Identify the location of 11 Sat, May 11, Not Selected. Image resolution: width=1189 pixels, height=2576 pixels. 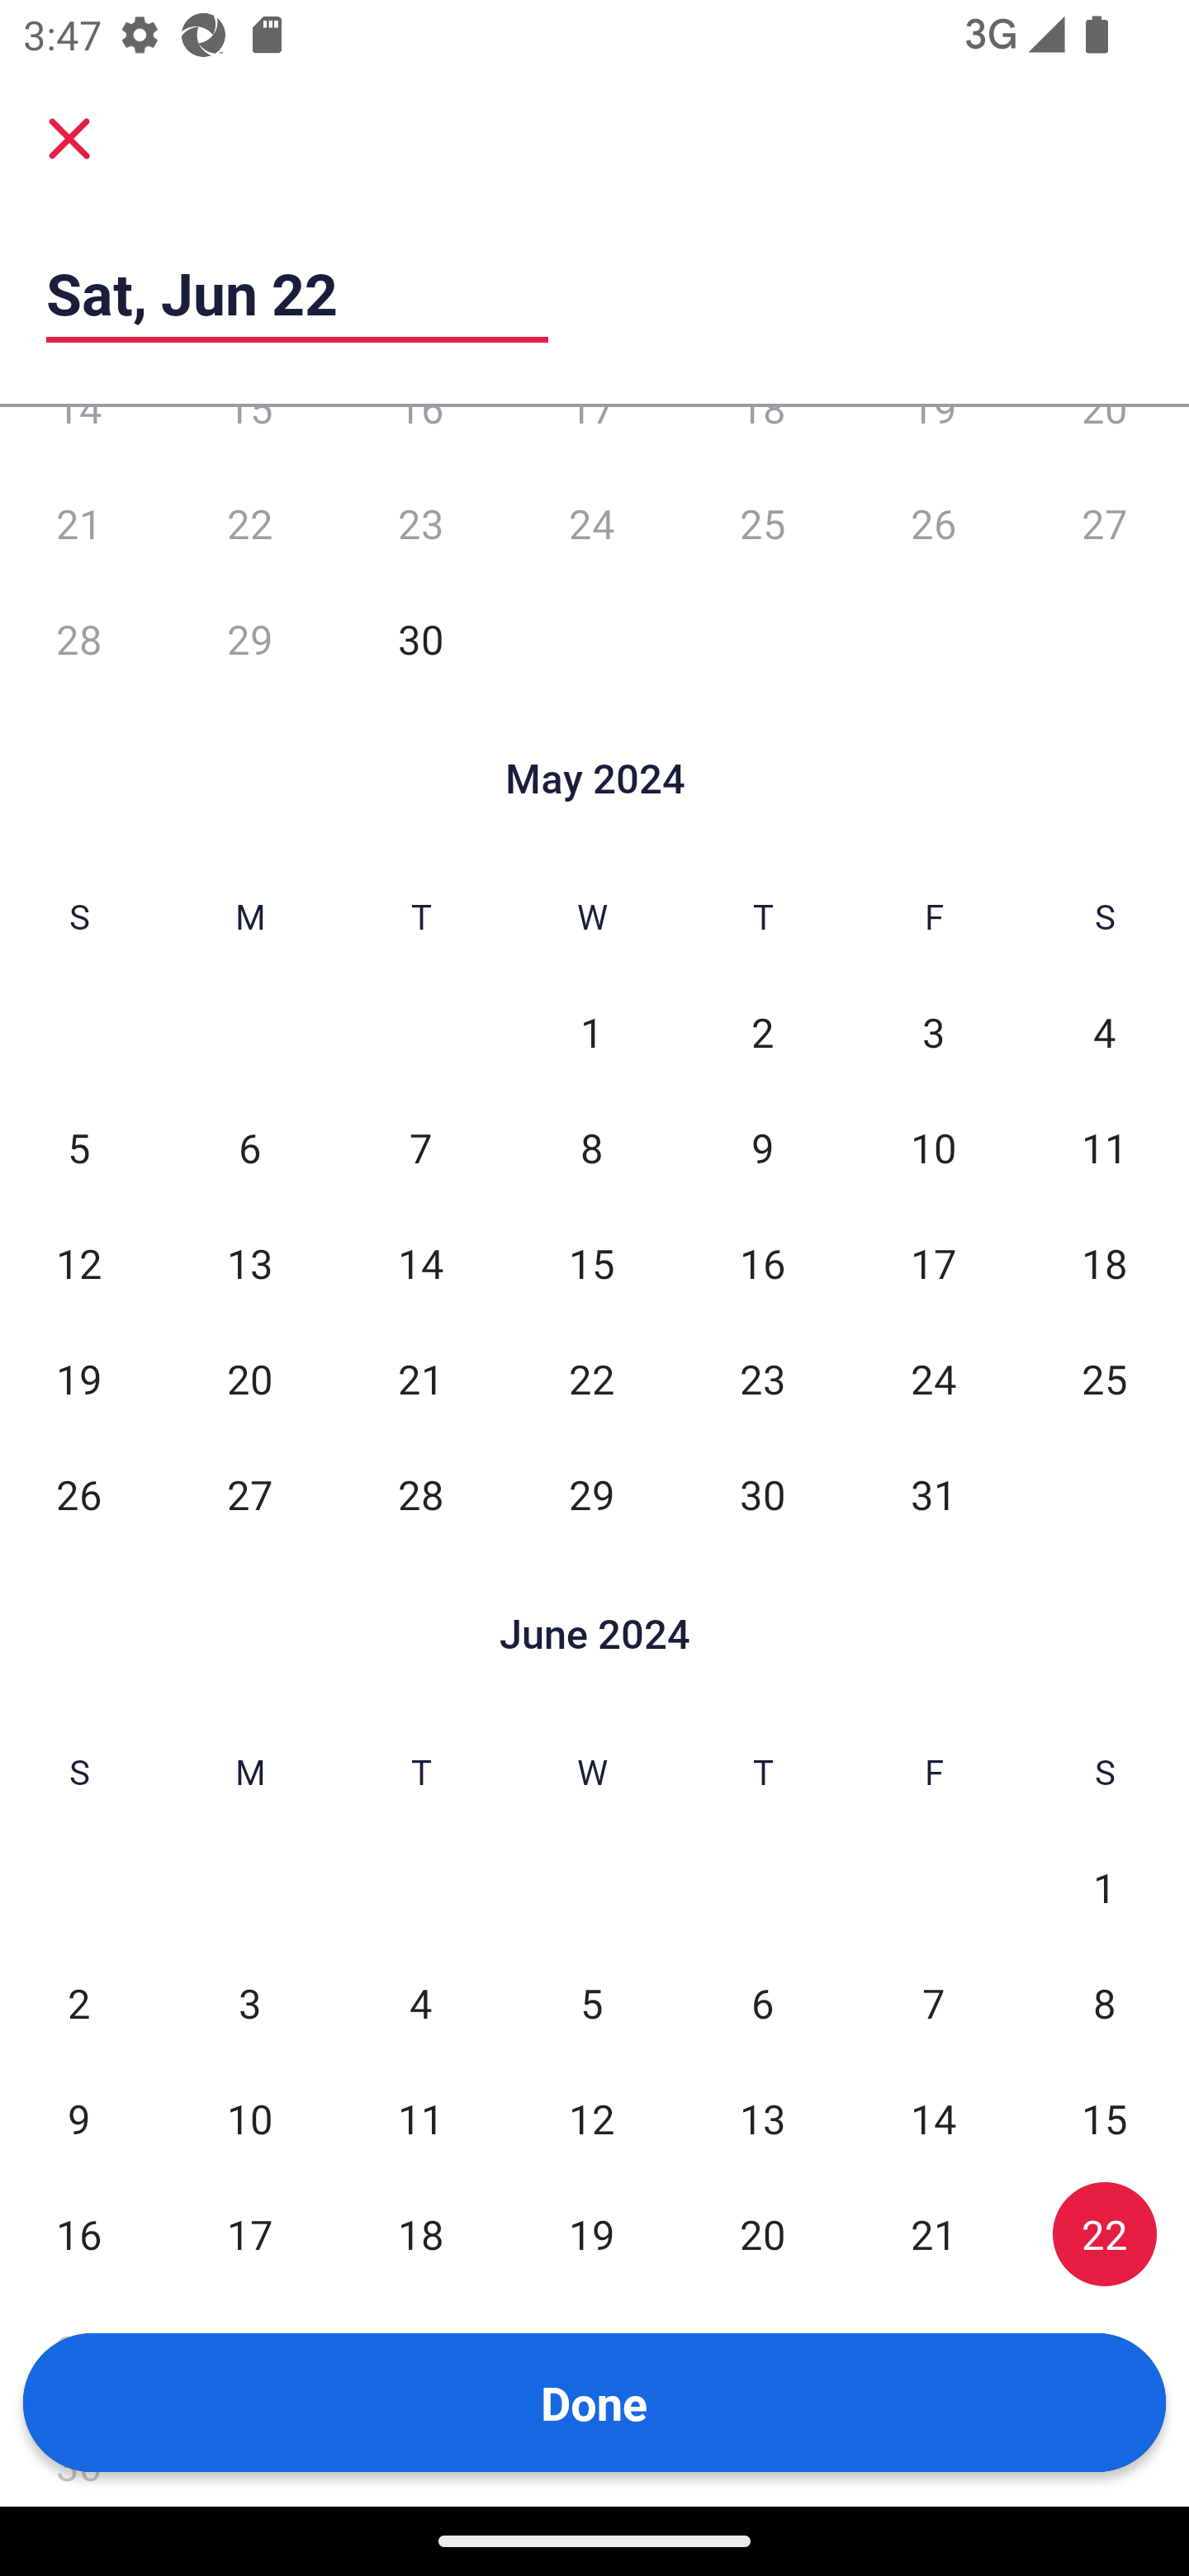
(1105, 1148).